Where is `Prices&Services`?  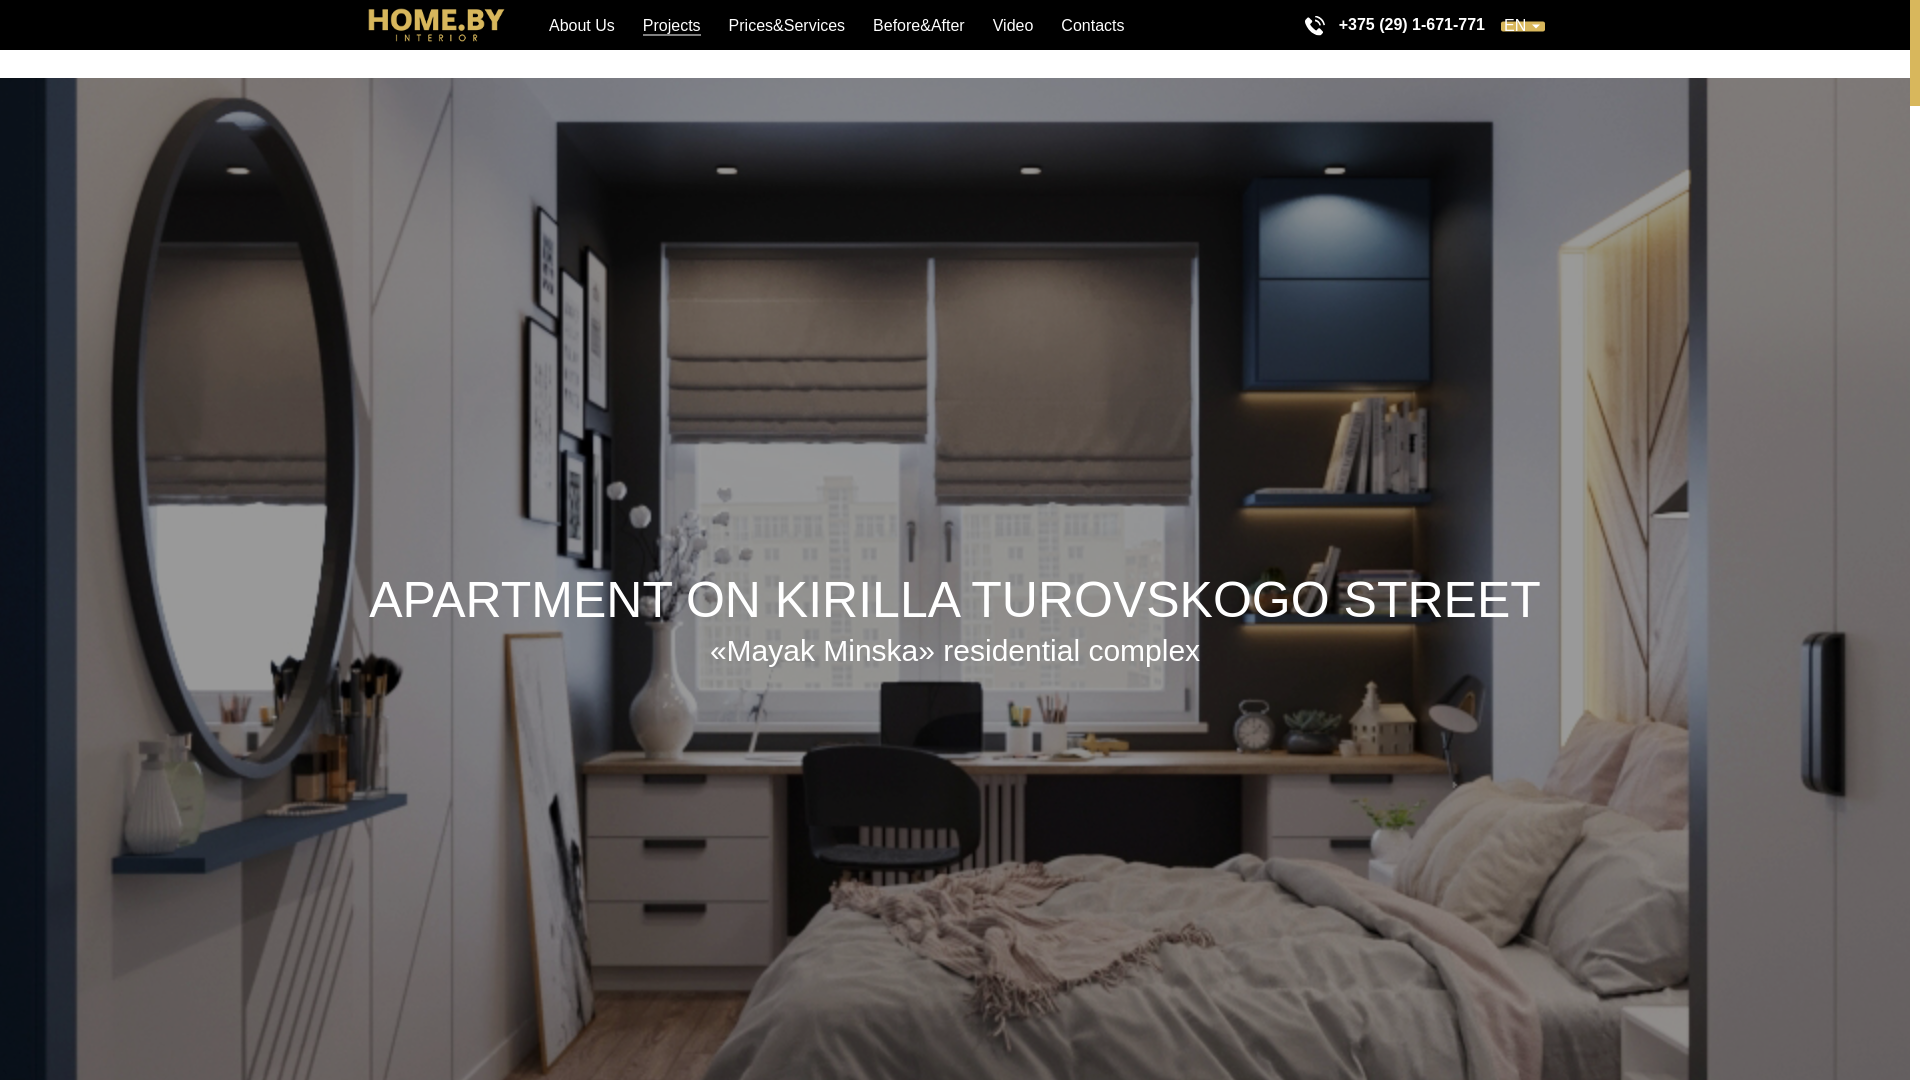
Prices&Services is located at coordinates (787, 26).